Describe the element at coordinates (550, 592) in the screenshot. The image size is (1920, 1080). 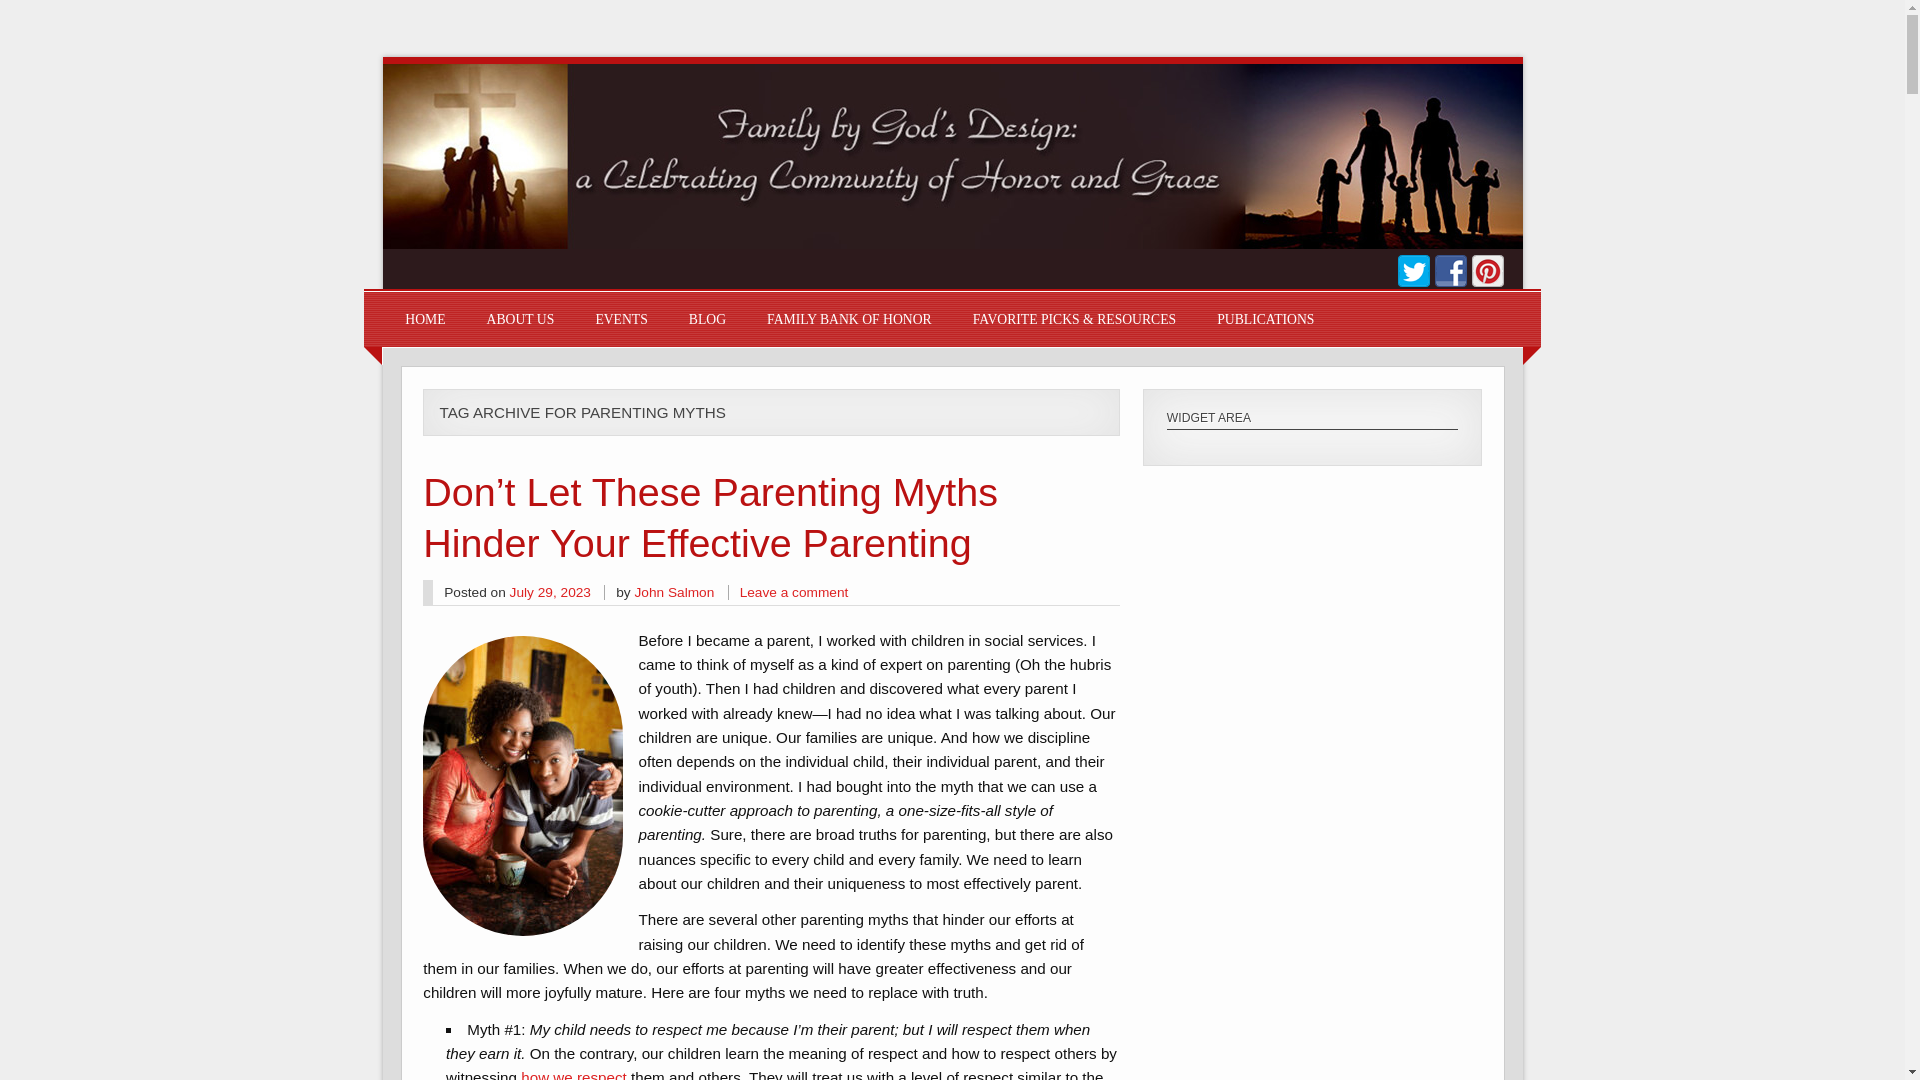
I see `8:00 pm` at that location.